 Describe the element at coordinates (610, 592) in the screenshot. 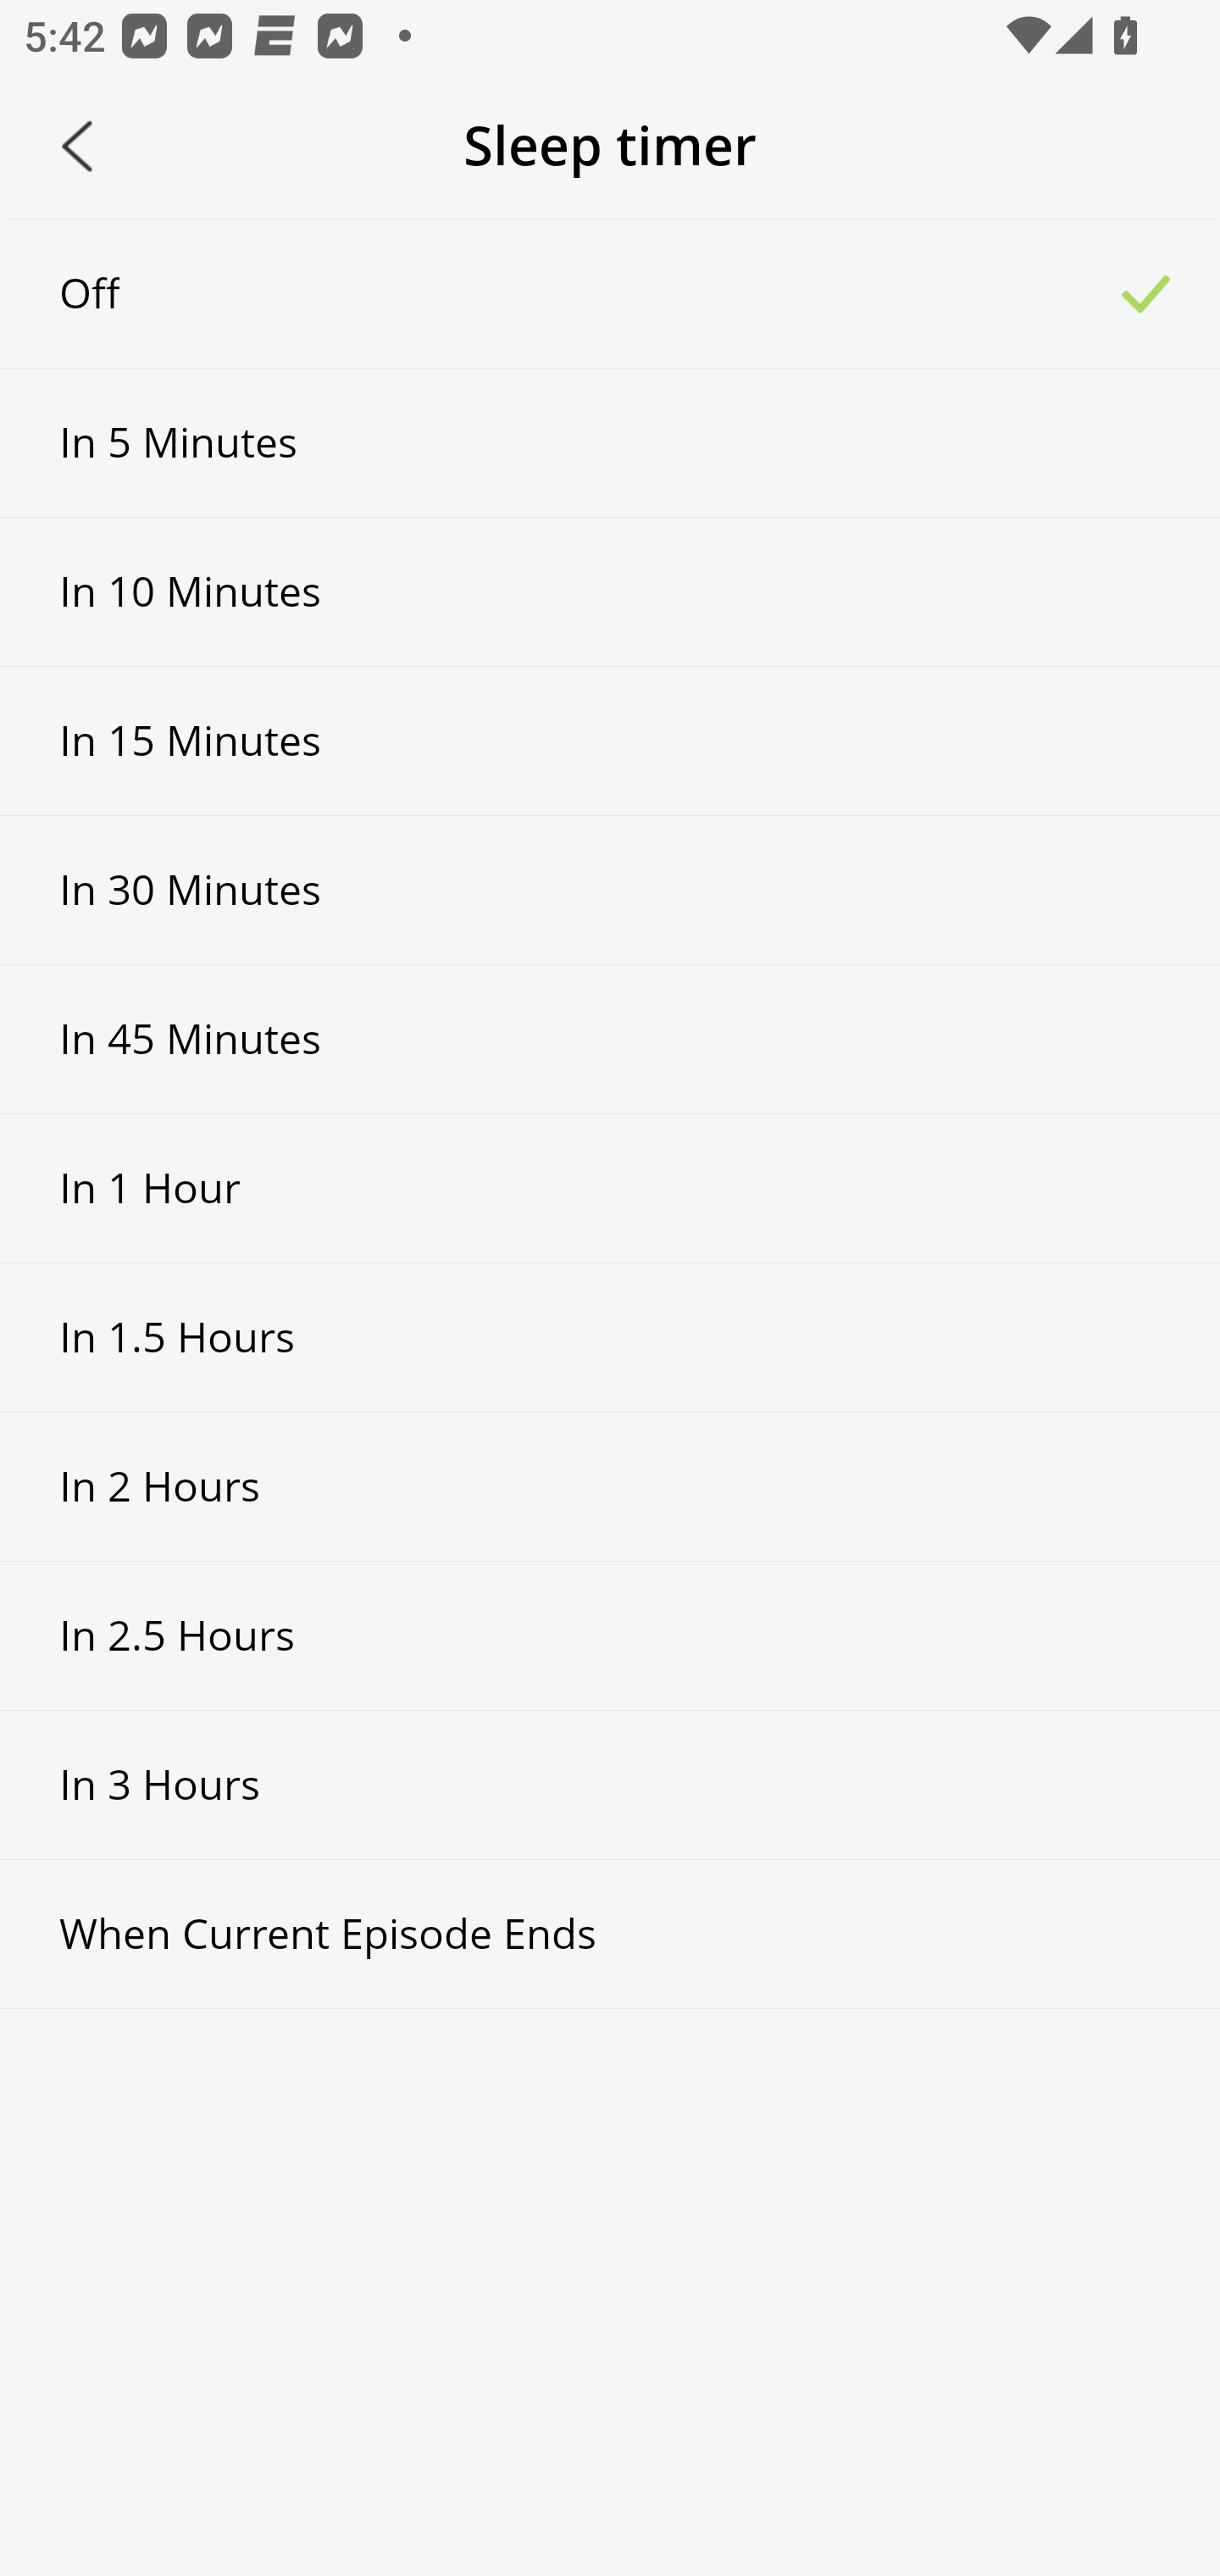

I see `In 10 Minutes` at that location.